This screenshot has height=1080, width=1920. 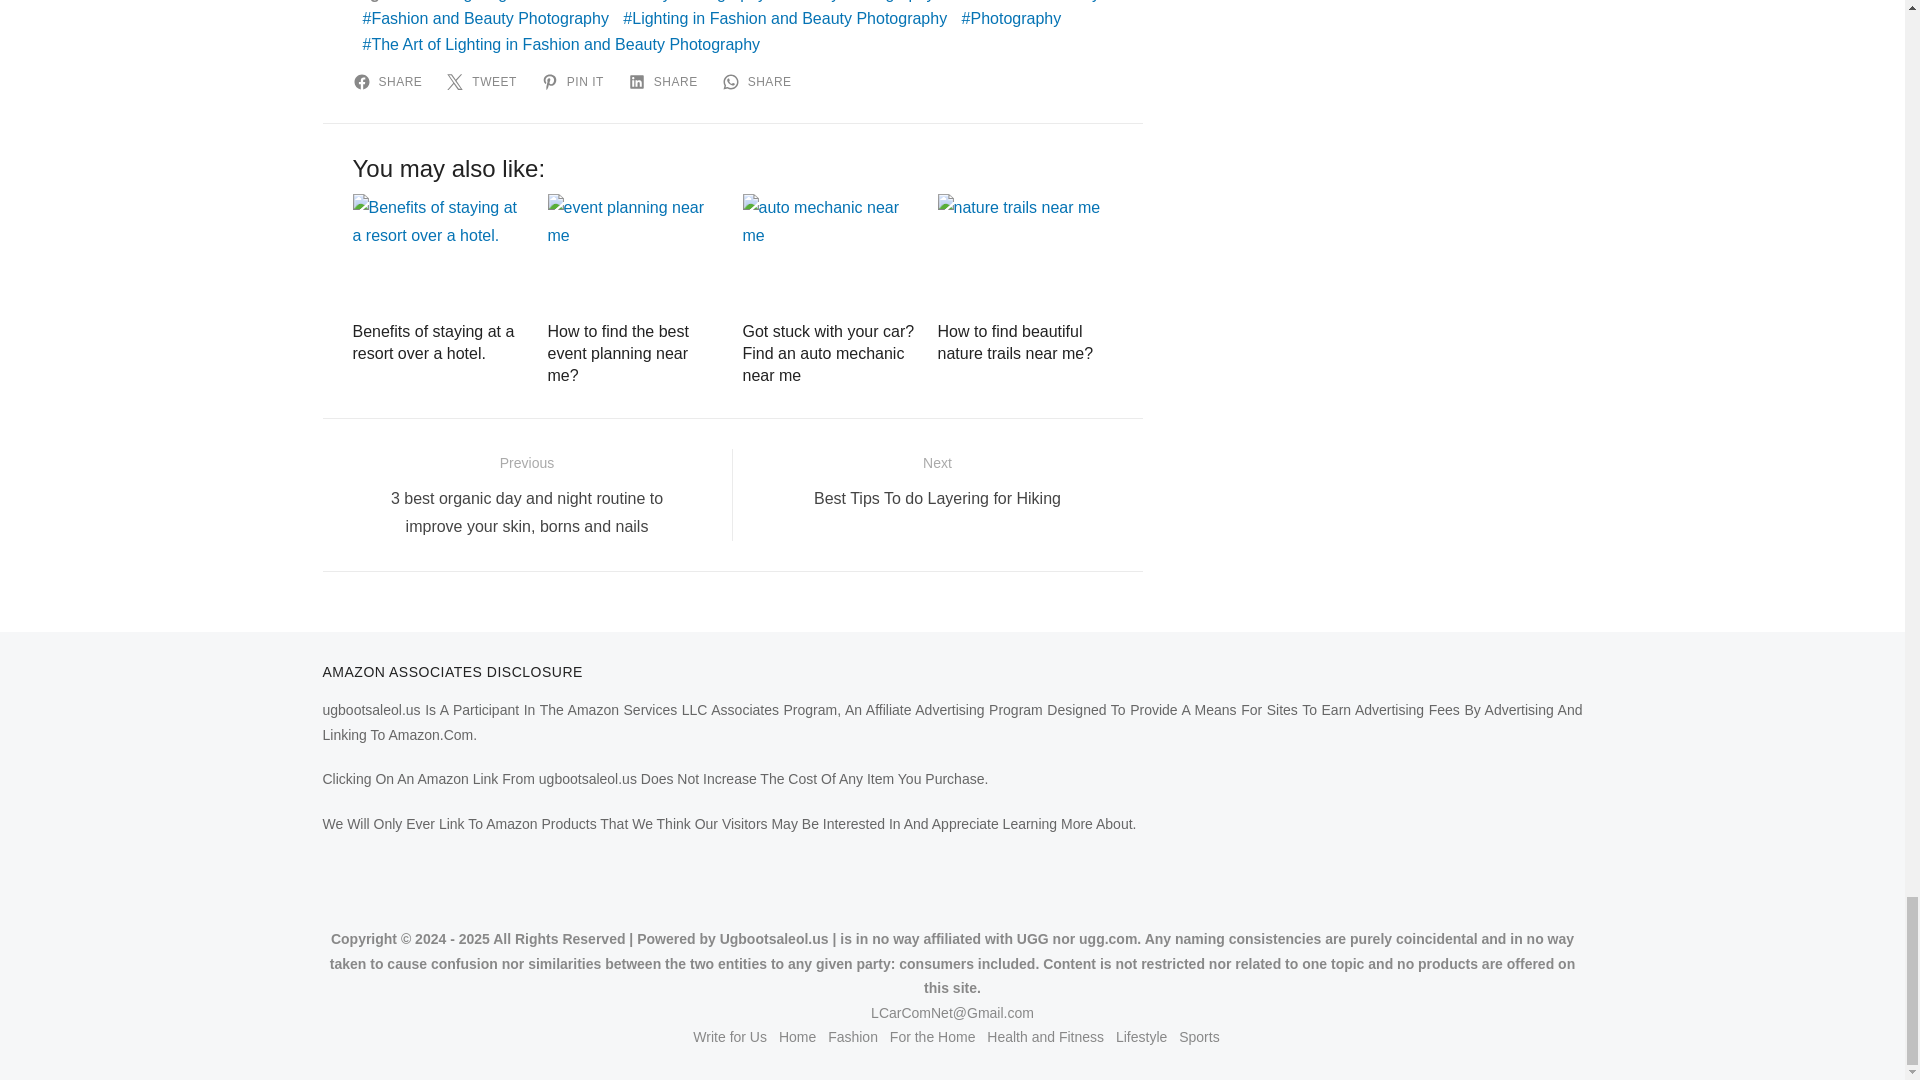 I want to click on Share on Twitter, so click(x=484, y=82).